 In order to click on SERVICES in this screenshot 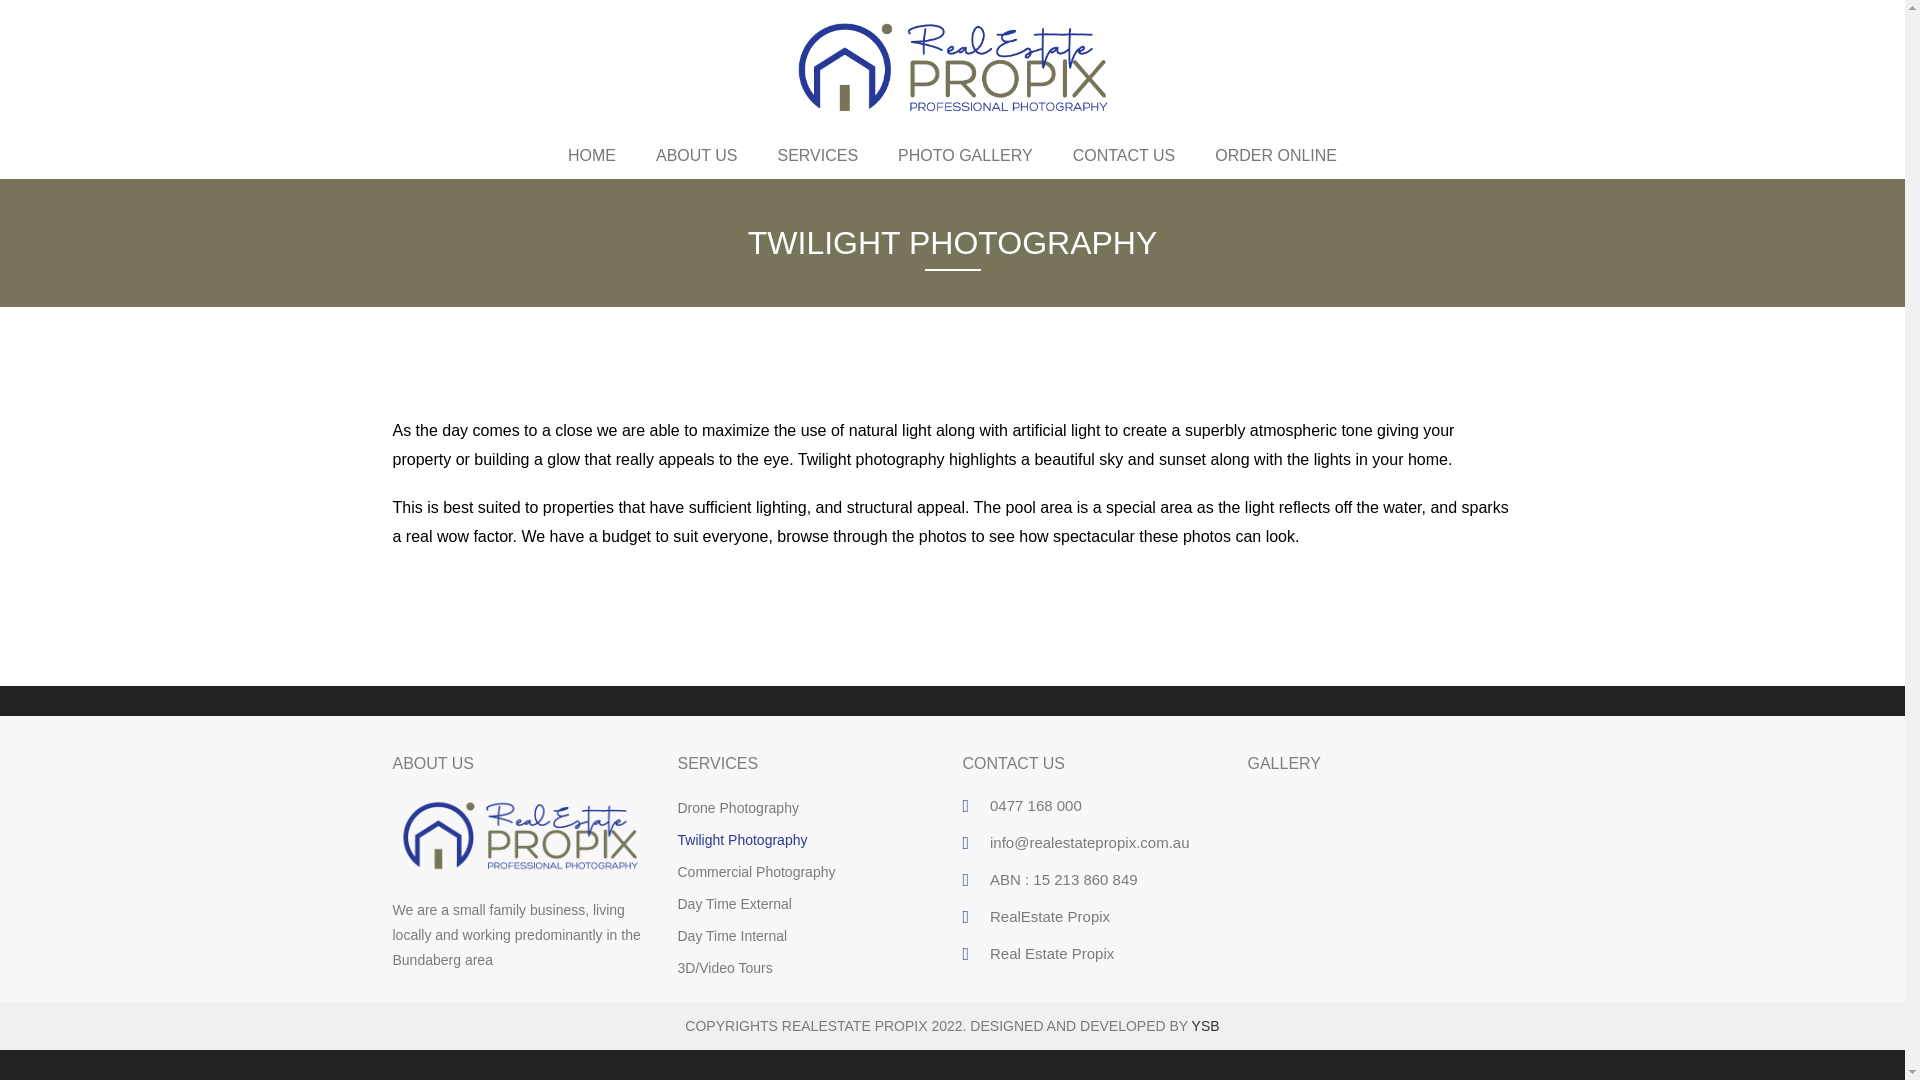, I will do `click(816, 156)`.